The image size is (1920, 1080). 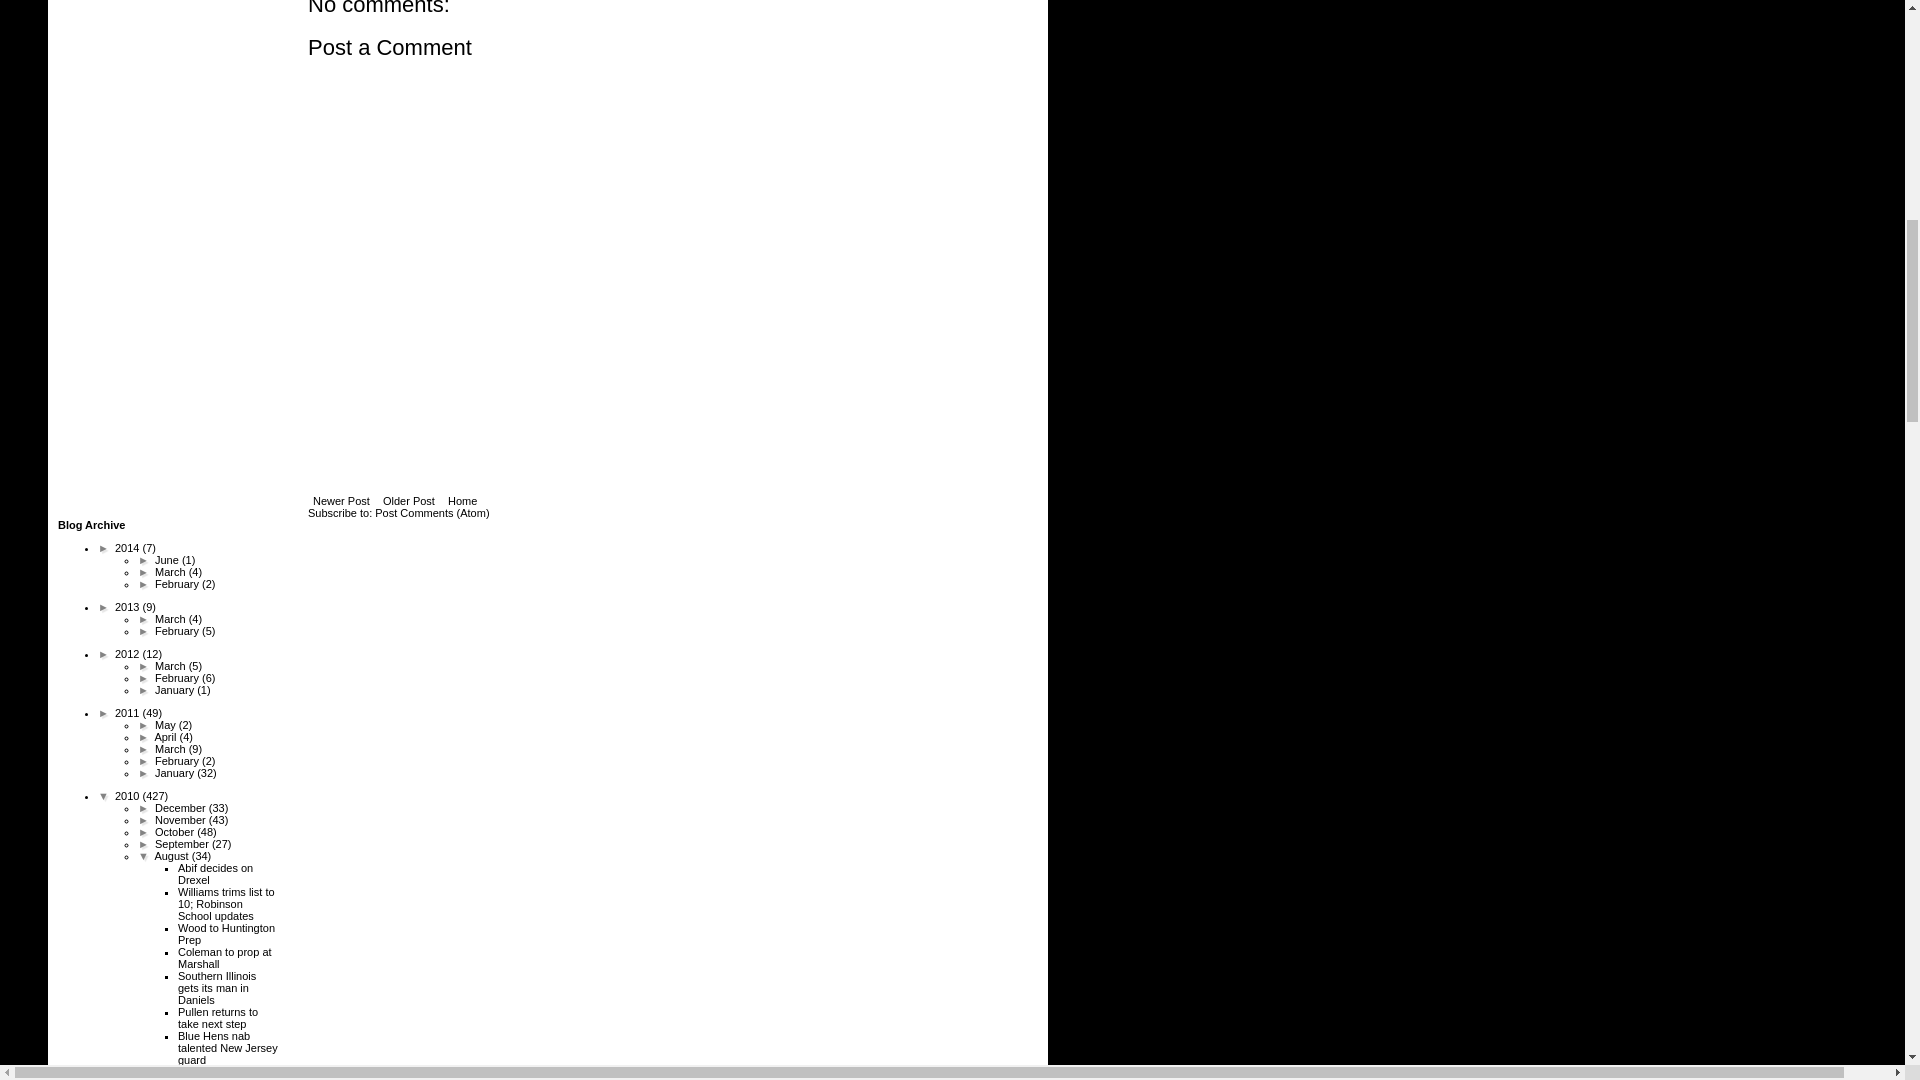 What do you see at coordinates (128, 654) in the screenshot?
I see `2012` at bounding box center [128, 654].